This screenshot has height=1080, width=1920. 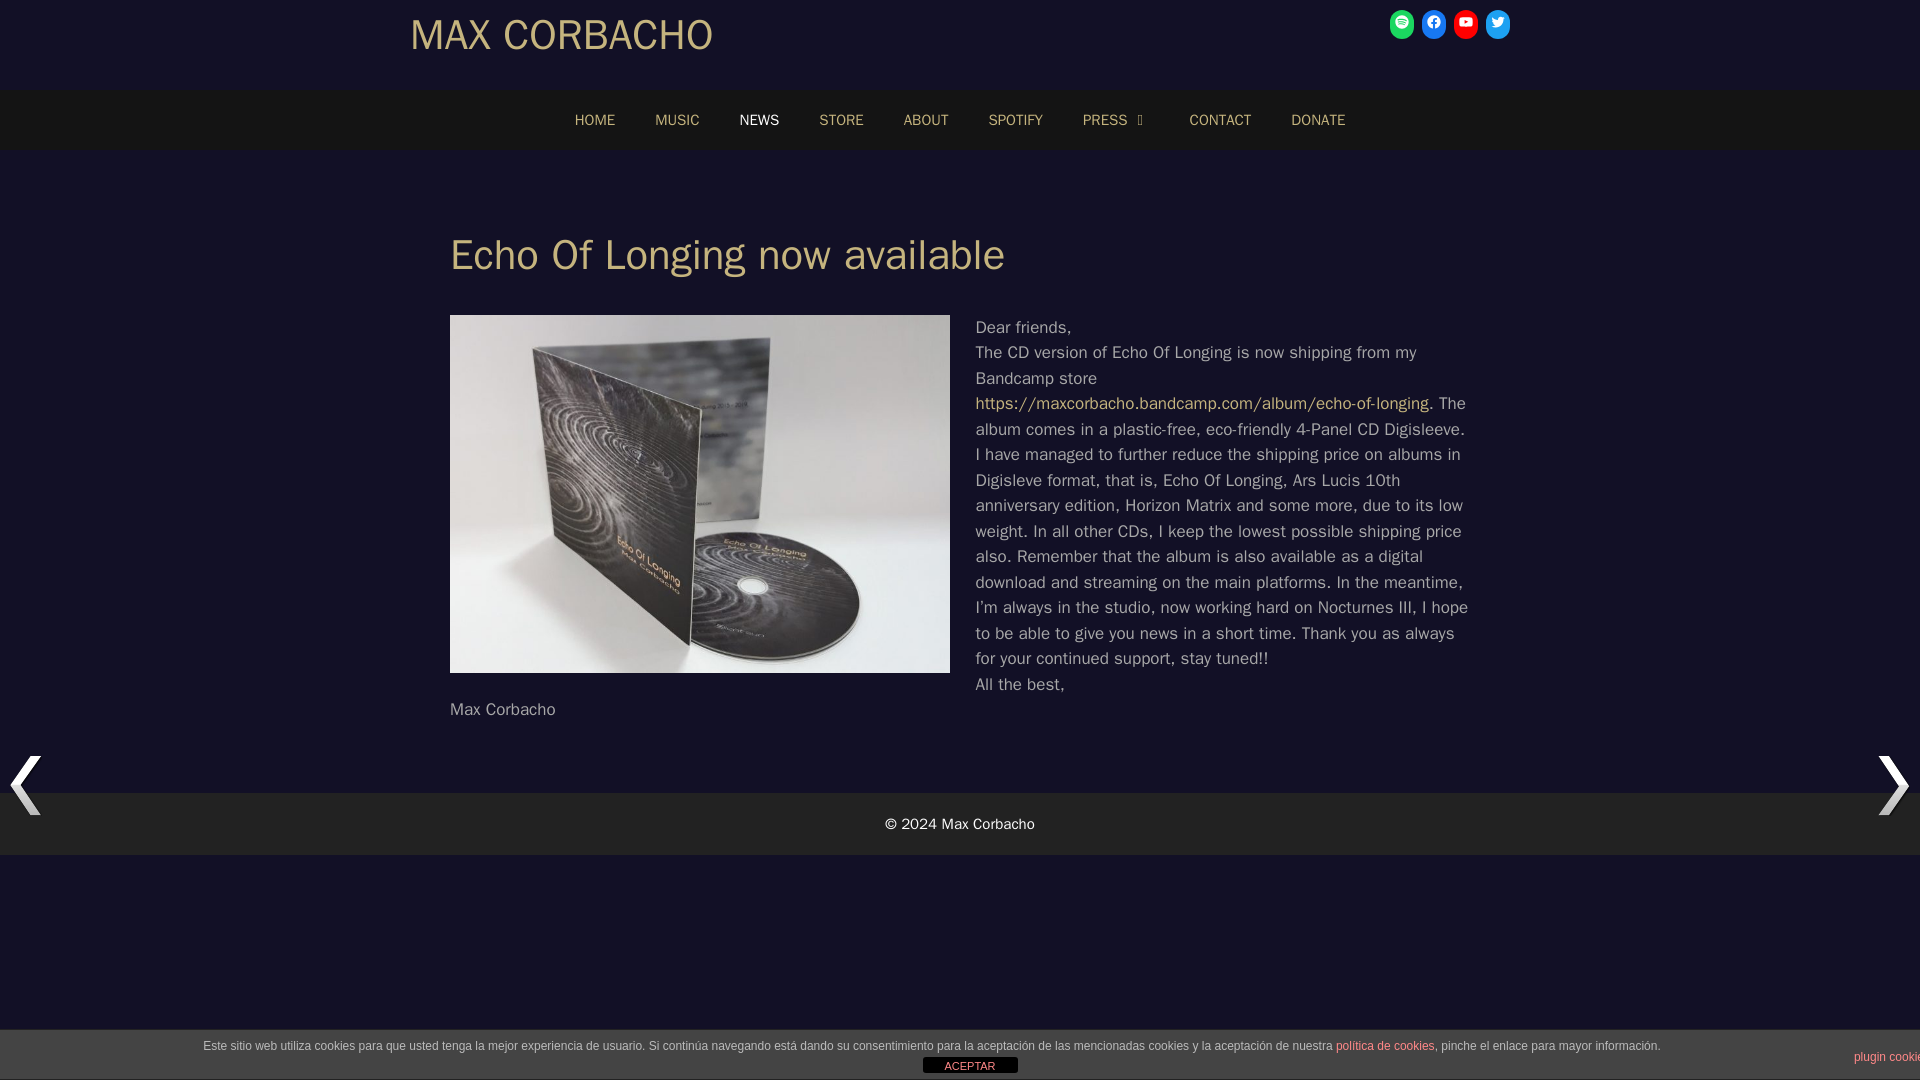 What do you see at coordinates (760, 120) in the screenshot?
I see `NEWS` at bounding box center [760, 120].